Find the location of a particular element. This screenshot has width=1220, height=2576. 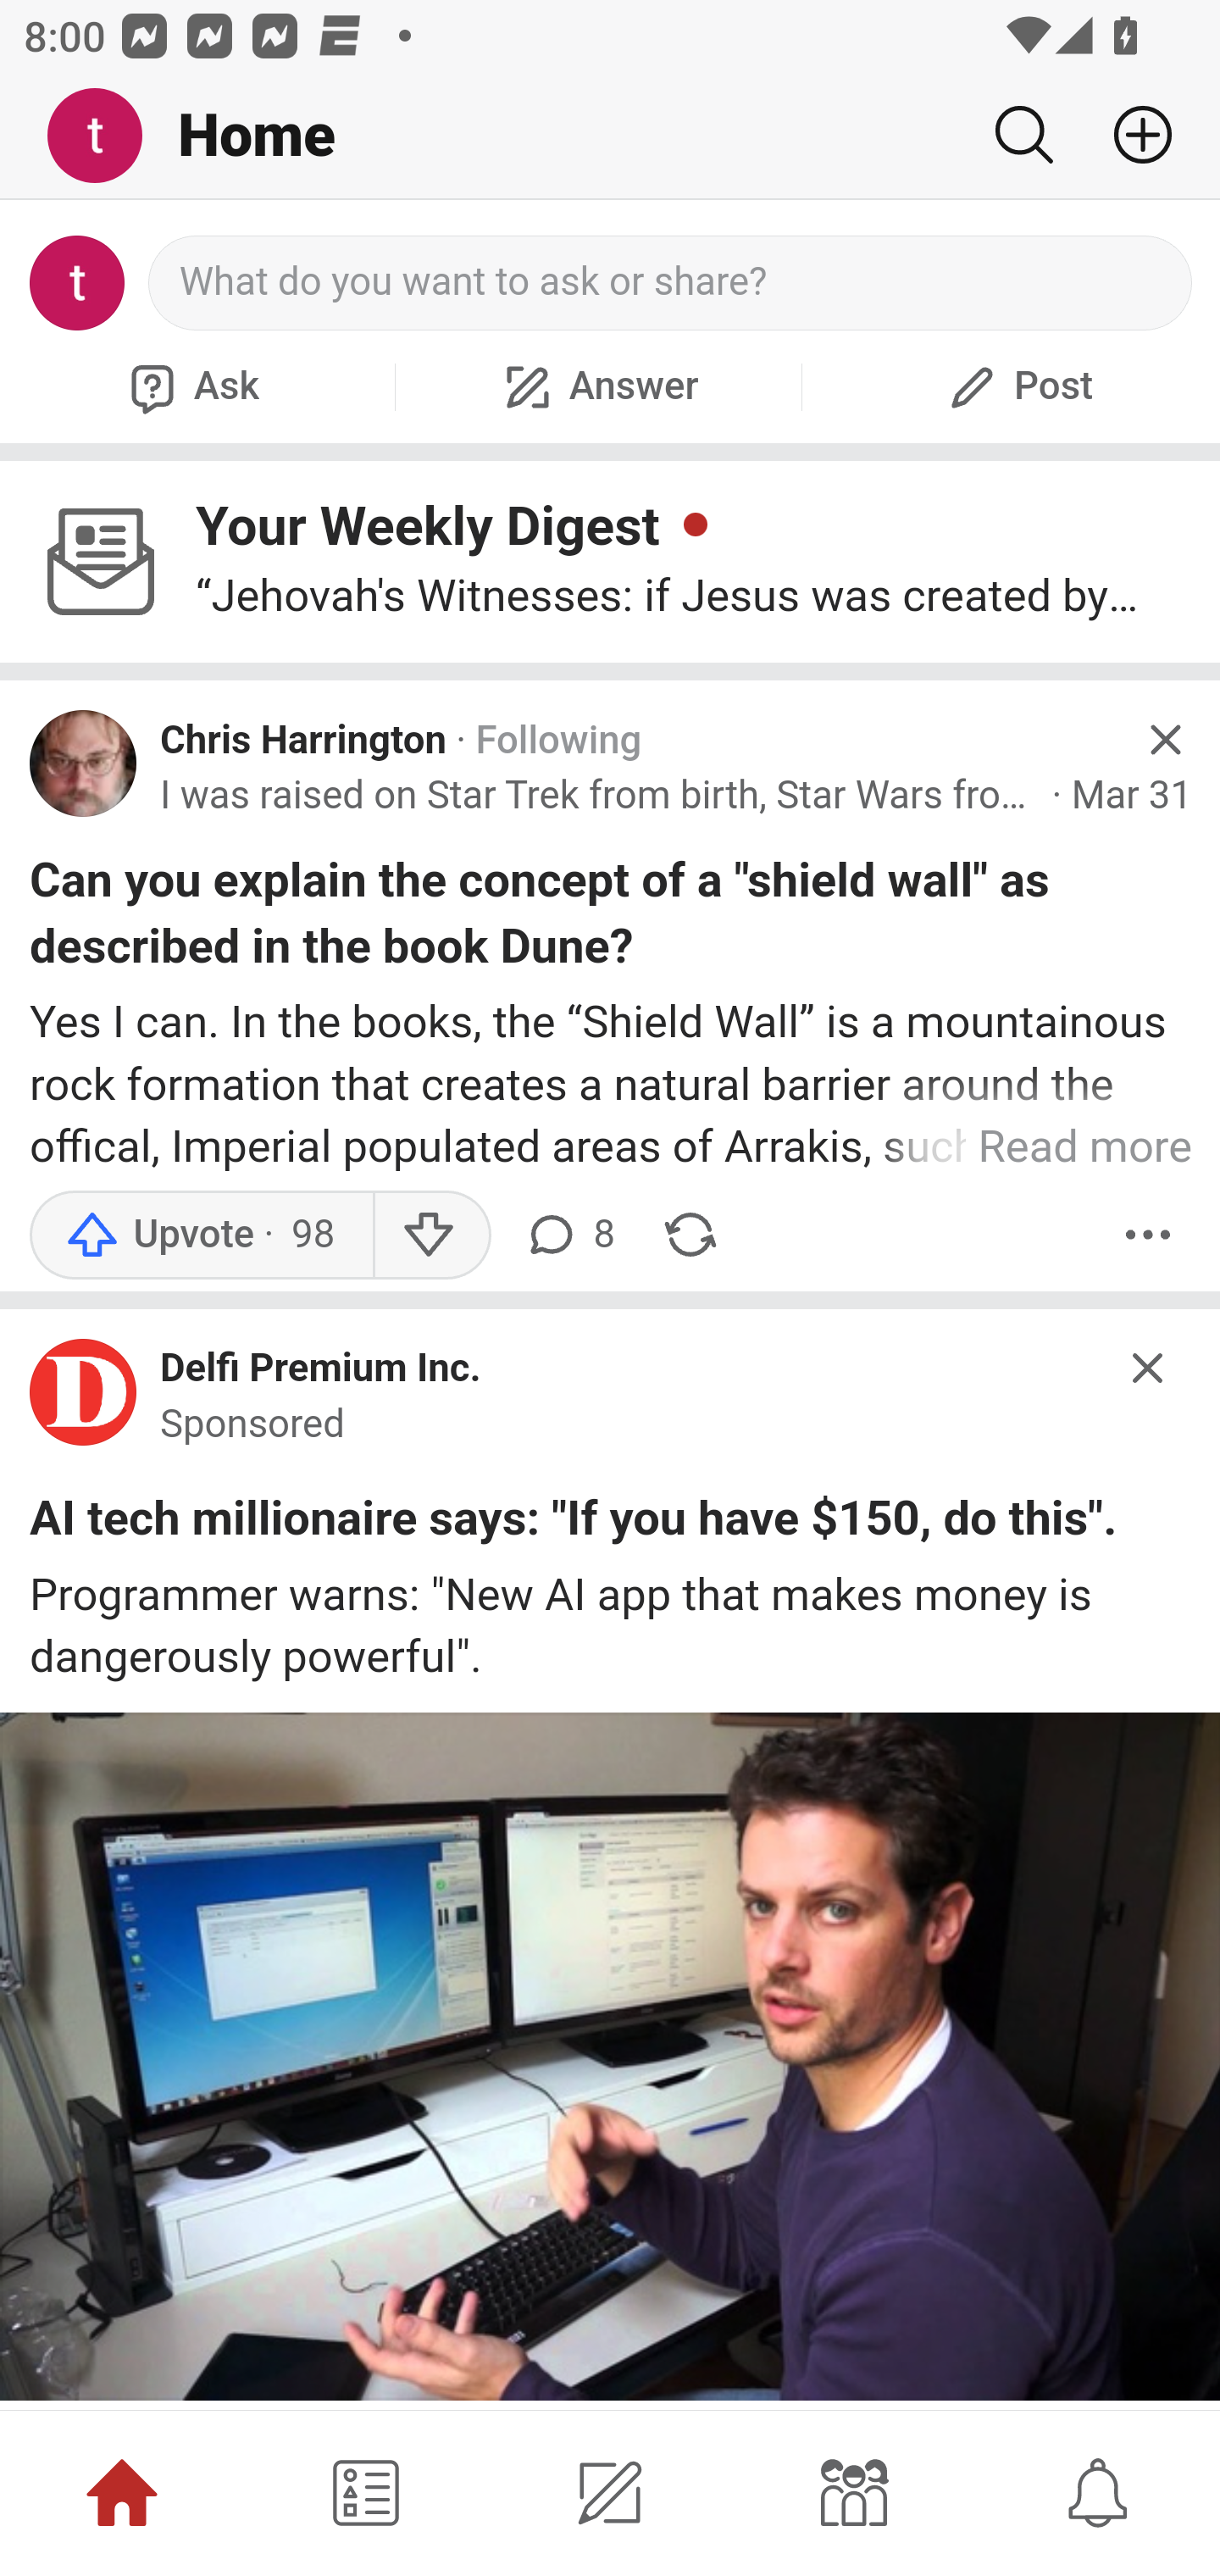

Add is located at coordinates (1130, 135).